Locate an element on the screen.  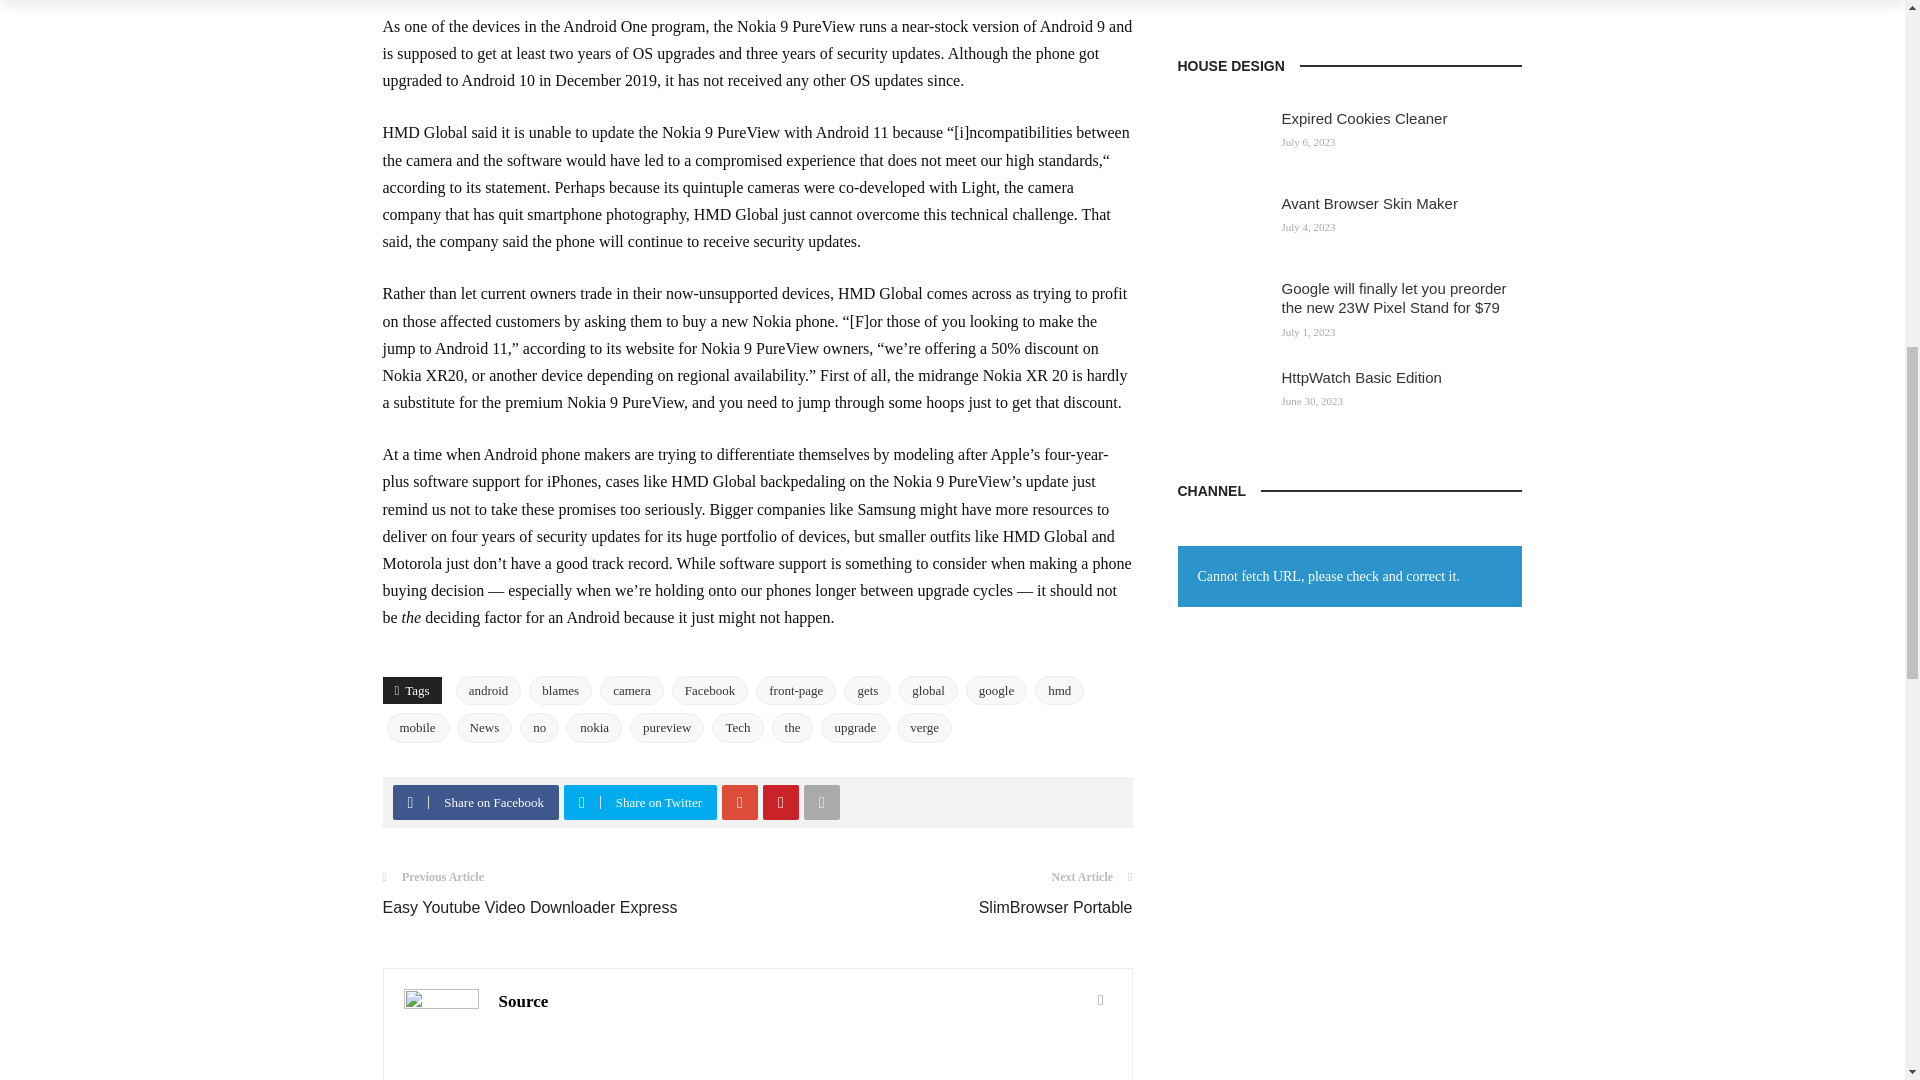
View all posts tagged camera is located at coordinates (632, 691).